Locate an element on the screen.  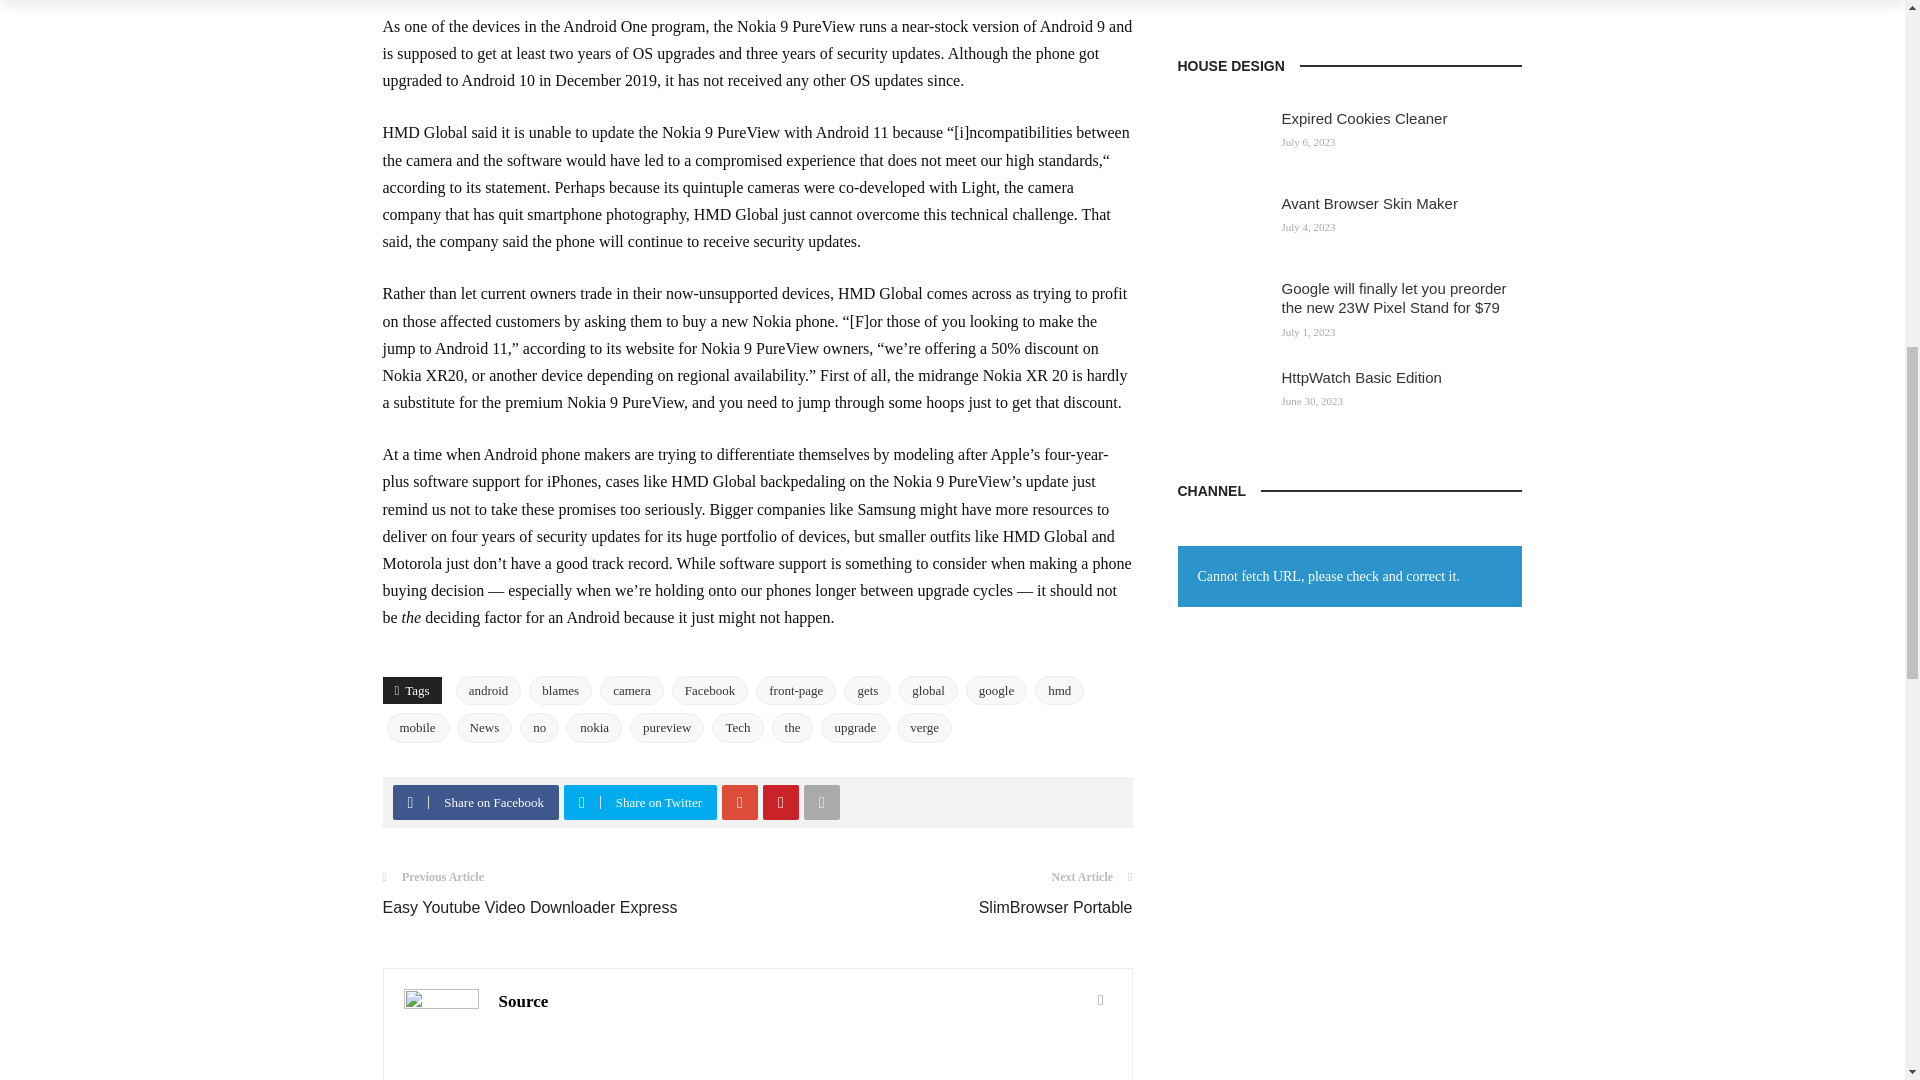
View all posts tagged camera is located at coordinates (632, 691).